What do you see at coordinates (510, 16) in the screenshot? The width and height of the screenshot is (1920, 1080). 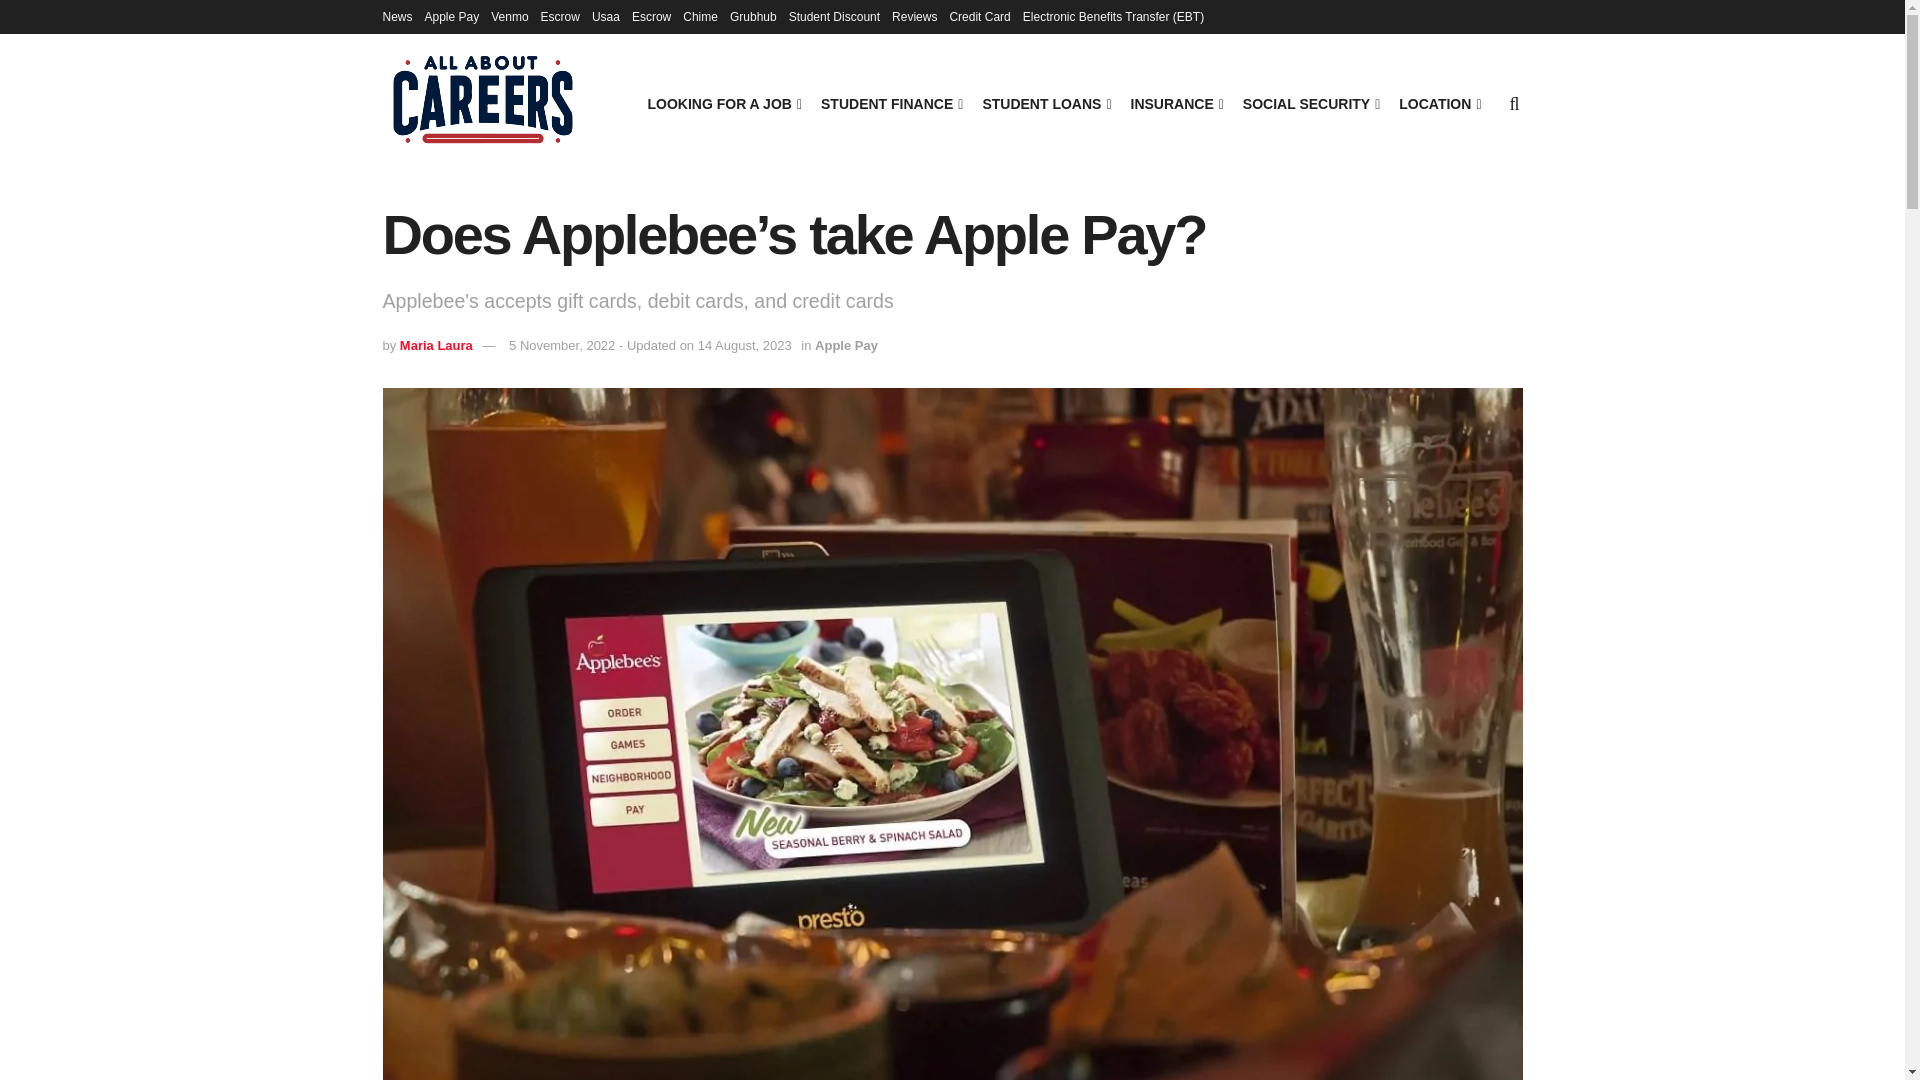 I see `Venmo` at bounding box center [510, 16].